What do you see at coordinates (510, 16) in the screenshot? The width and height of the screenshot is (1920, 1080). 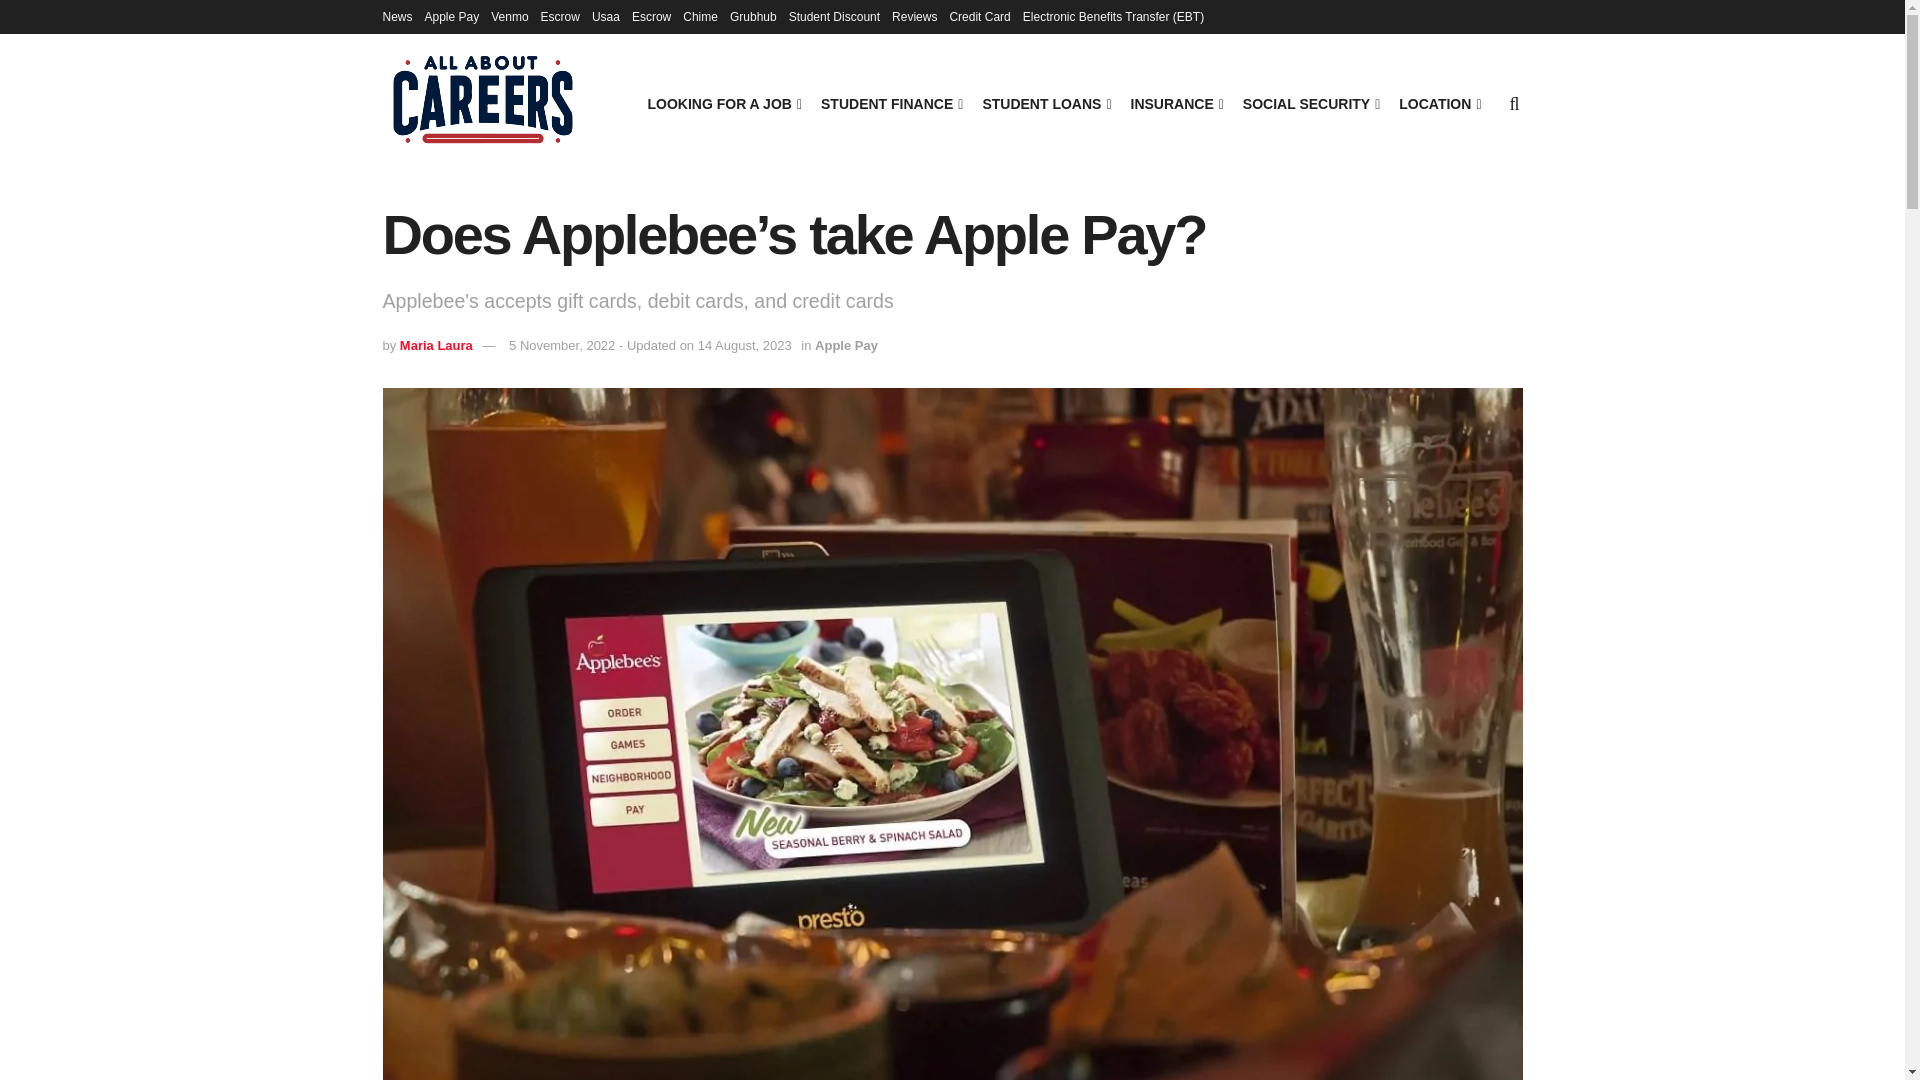 I see `Venmo` at bounding box center [510, 16].